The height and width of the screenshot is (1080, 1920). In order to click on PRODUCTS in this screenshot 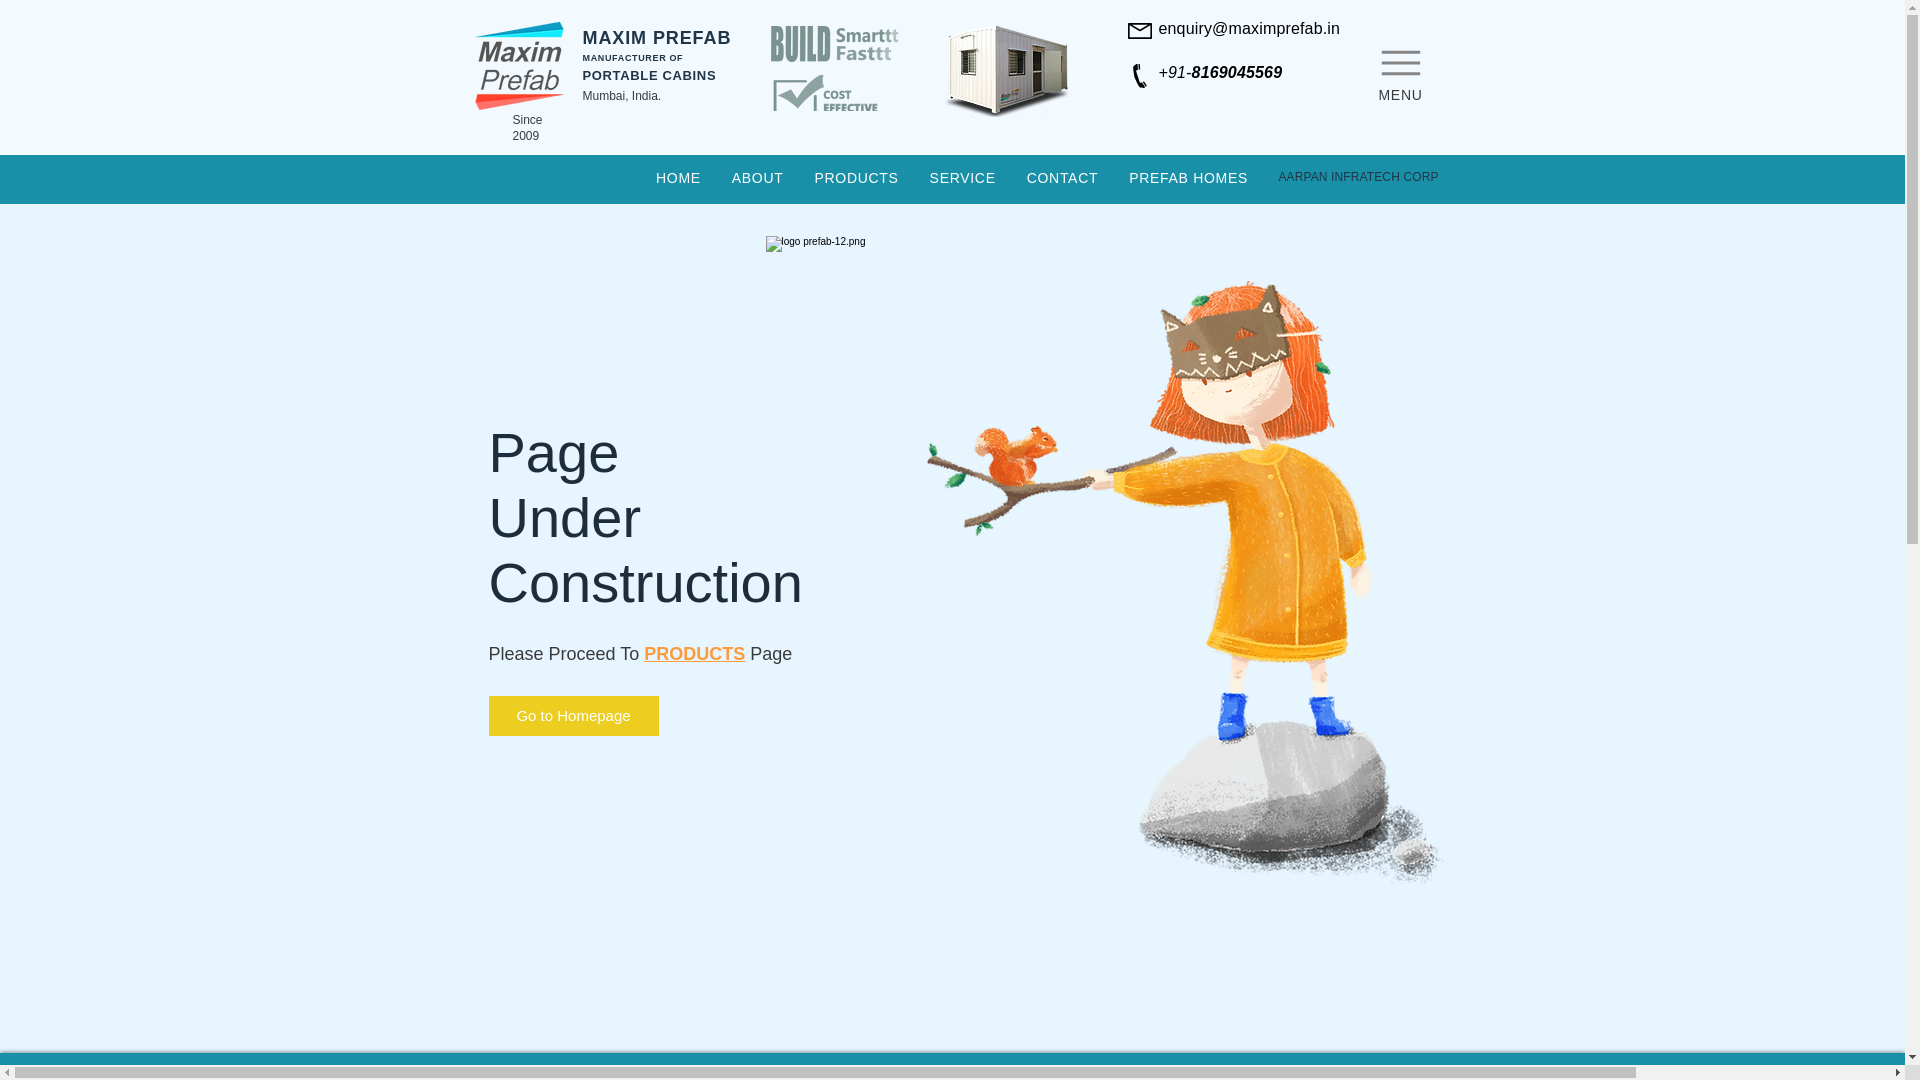, I will do `click(856, 178)`.